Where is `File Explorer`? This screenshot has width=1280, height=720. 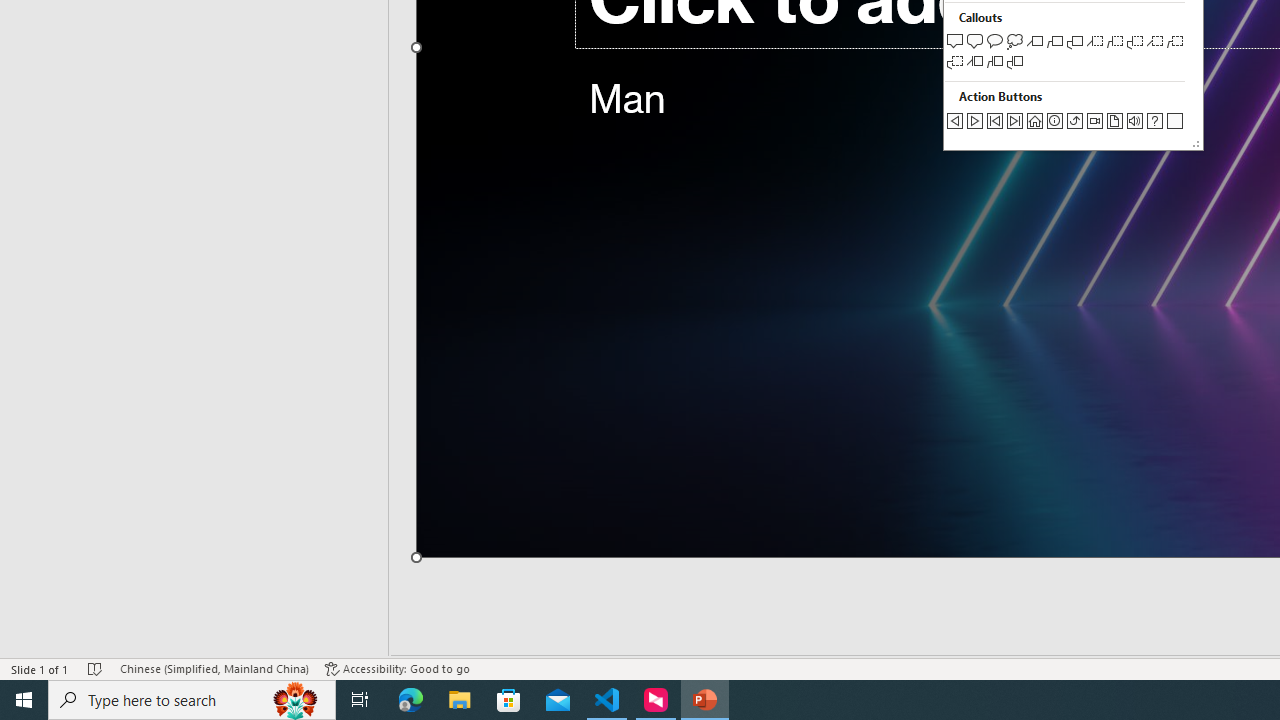 File Explorer is located at coordinates (460, 700).